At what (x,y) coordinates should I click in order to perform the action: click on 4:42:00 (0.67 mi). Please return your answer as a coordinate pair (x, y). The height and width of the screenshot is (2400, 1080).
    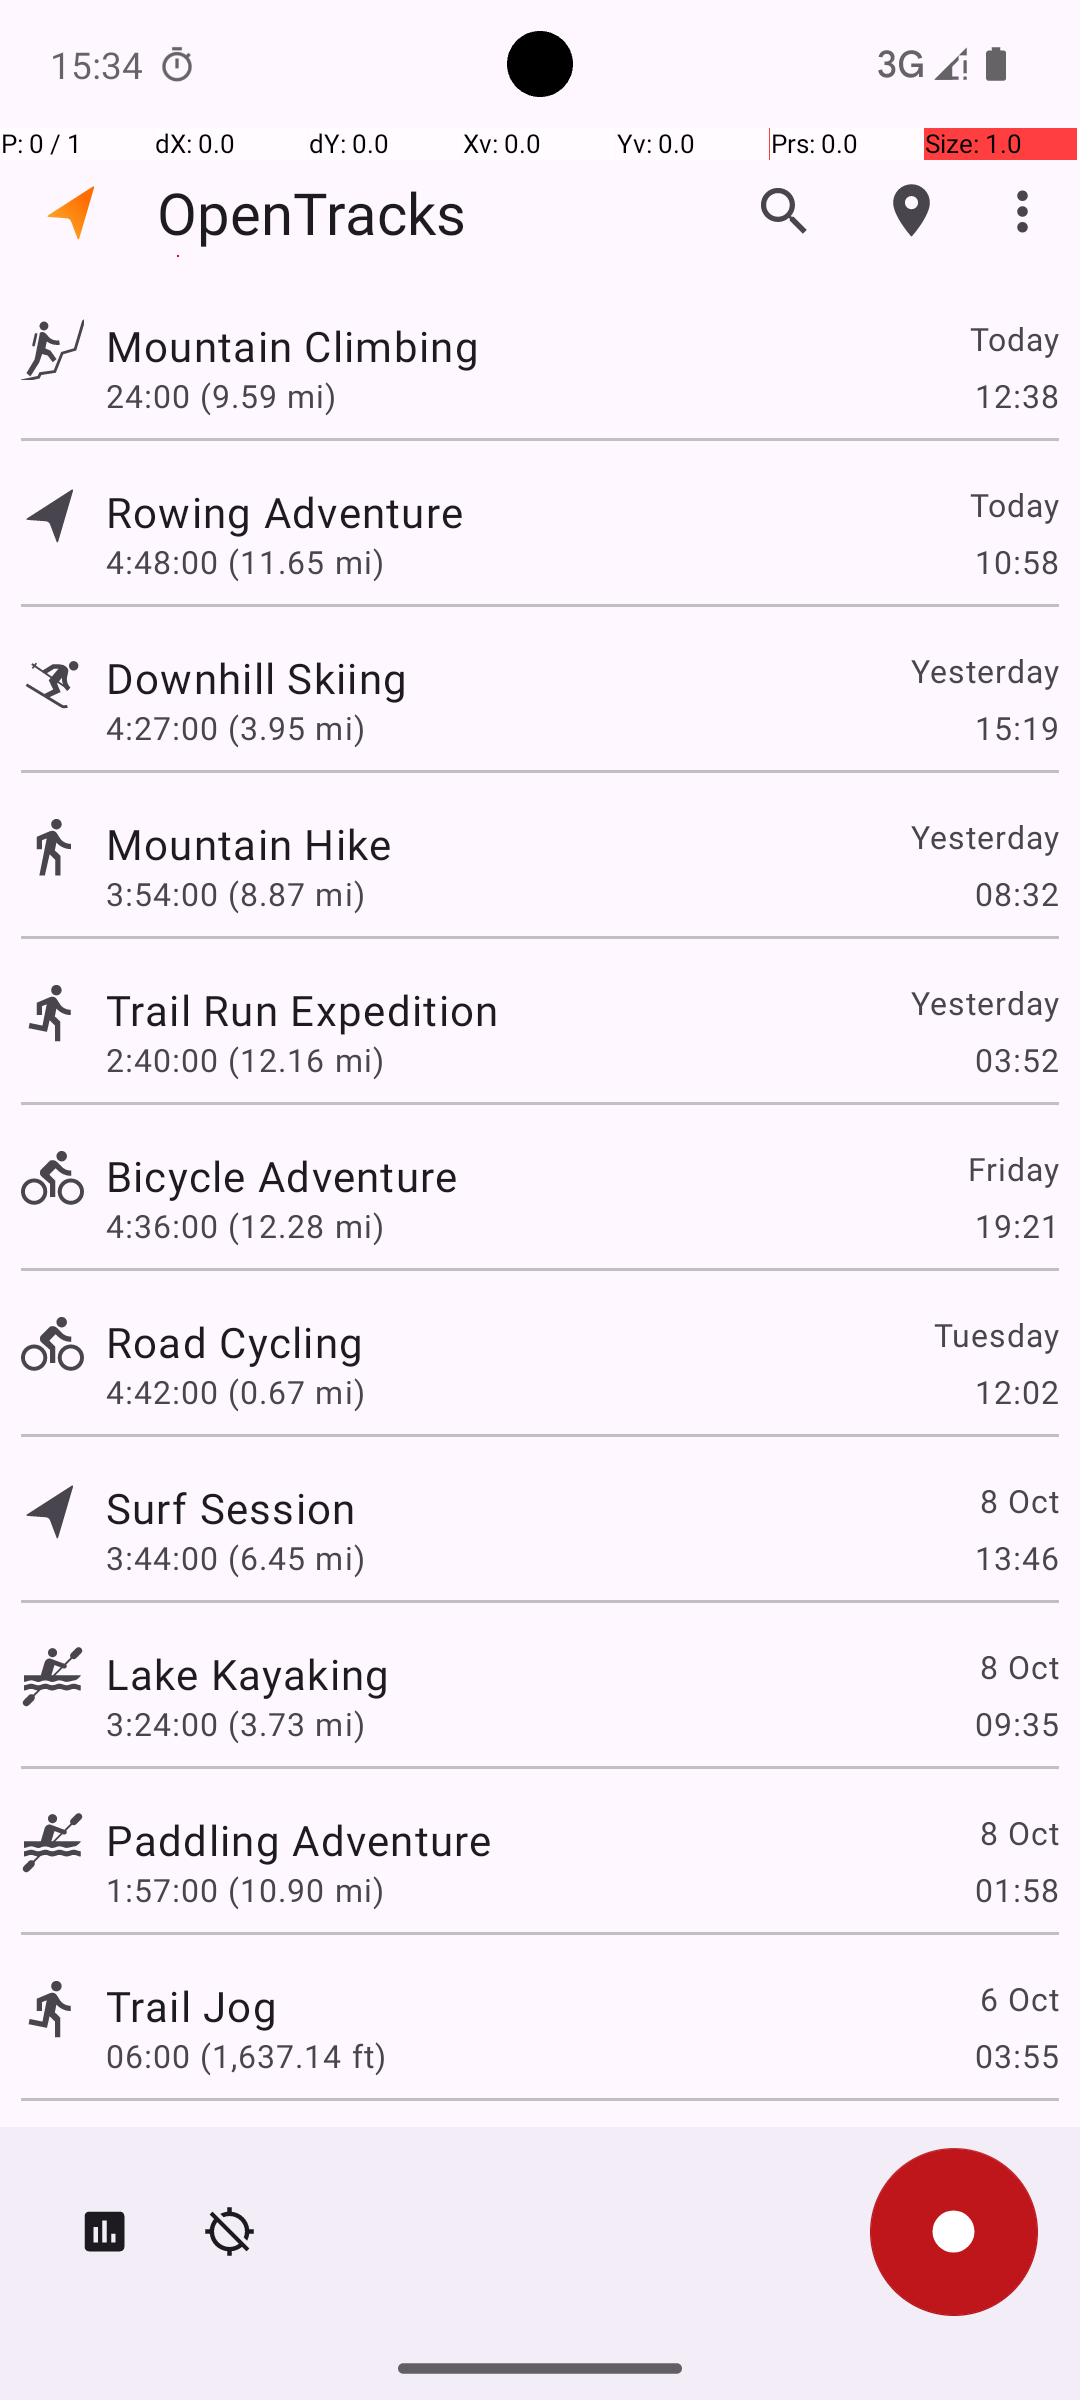
    Looking at the image, I should click on (236, 1392).